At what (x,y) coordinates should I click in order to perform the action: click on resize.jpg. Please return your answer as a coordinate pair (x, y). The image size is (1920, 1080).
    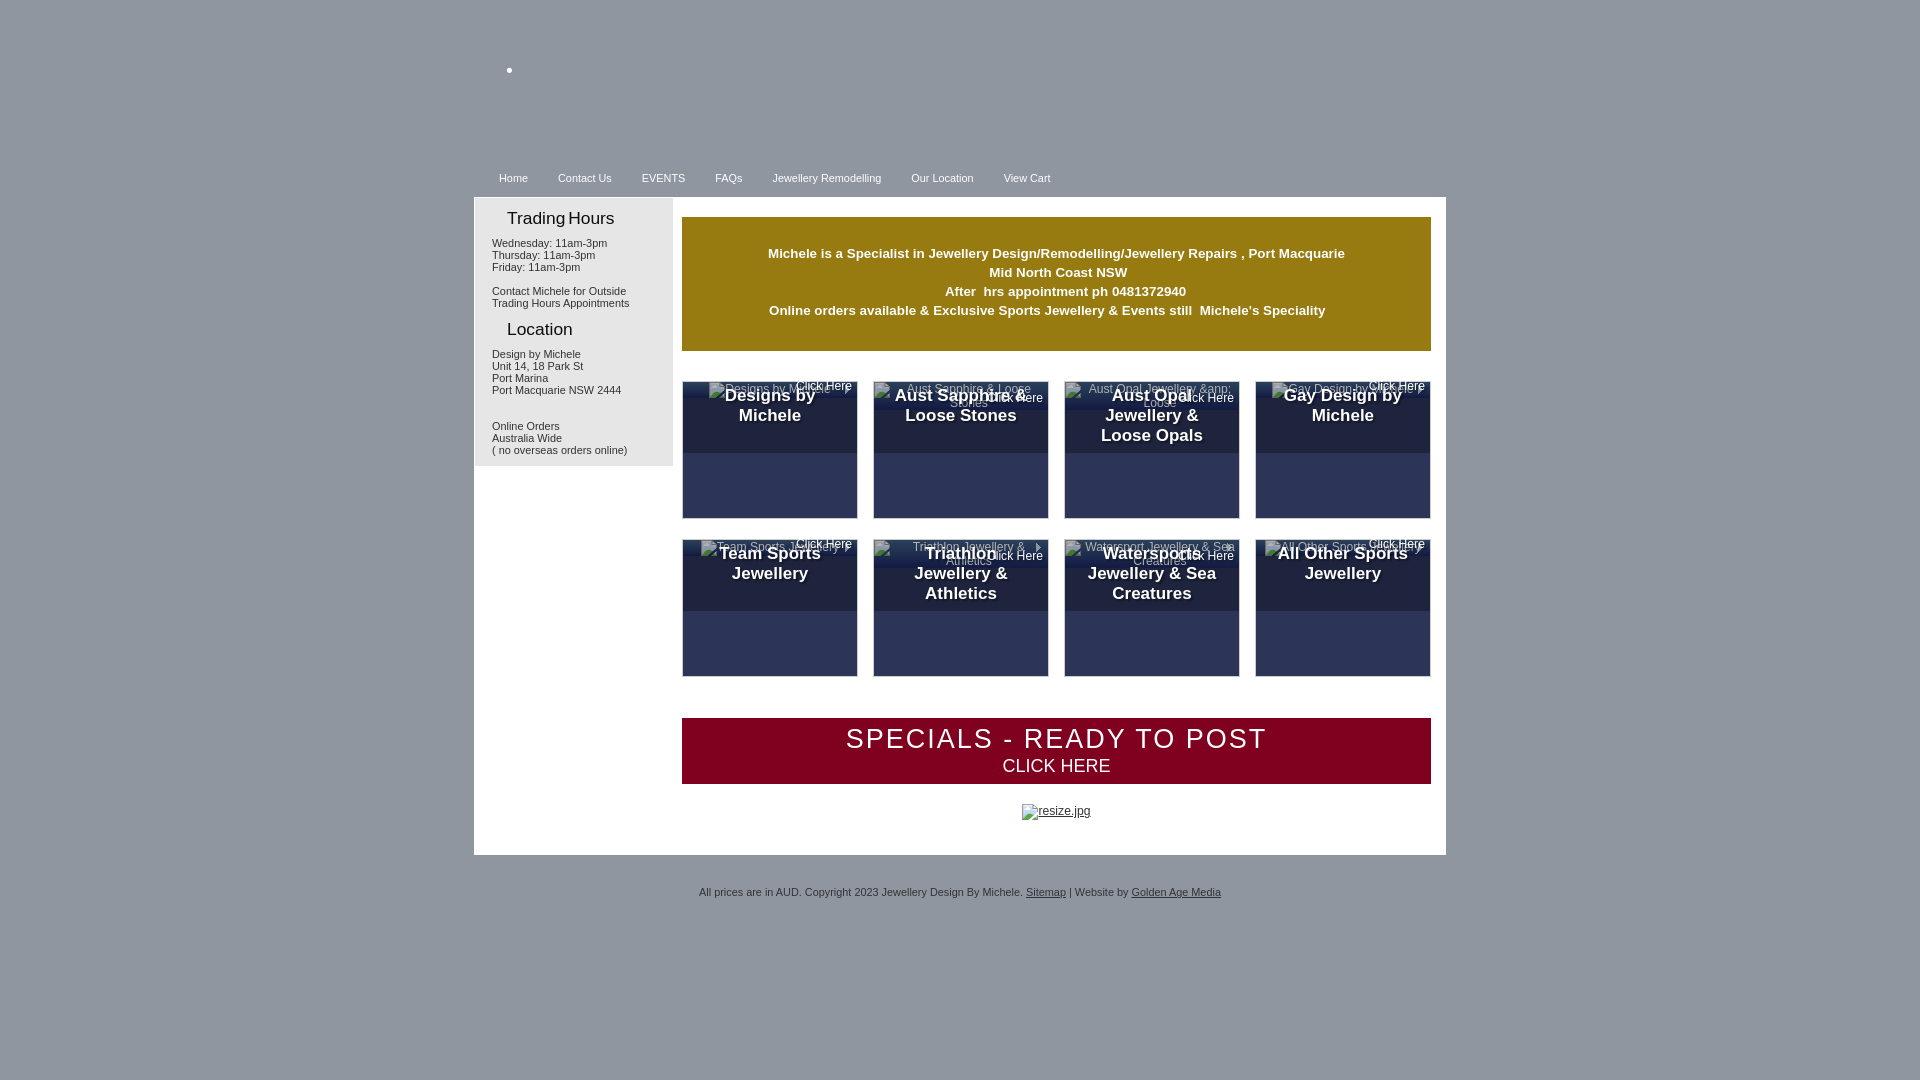
    Looking at the image, I should click on (1056, 812).